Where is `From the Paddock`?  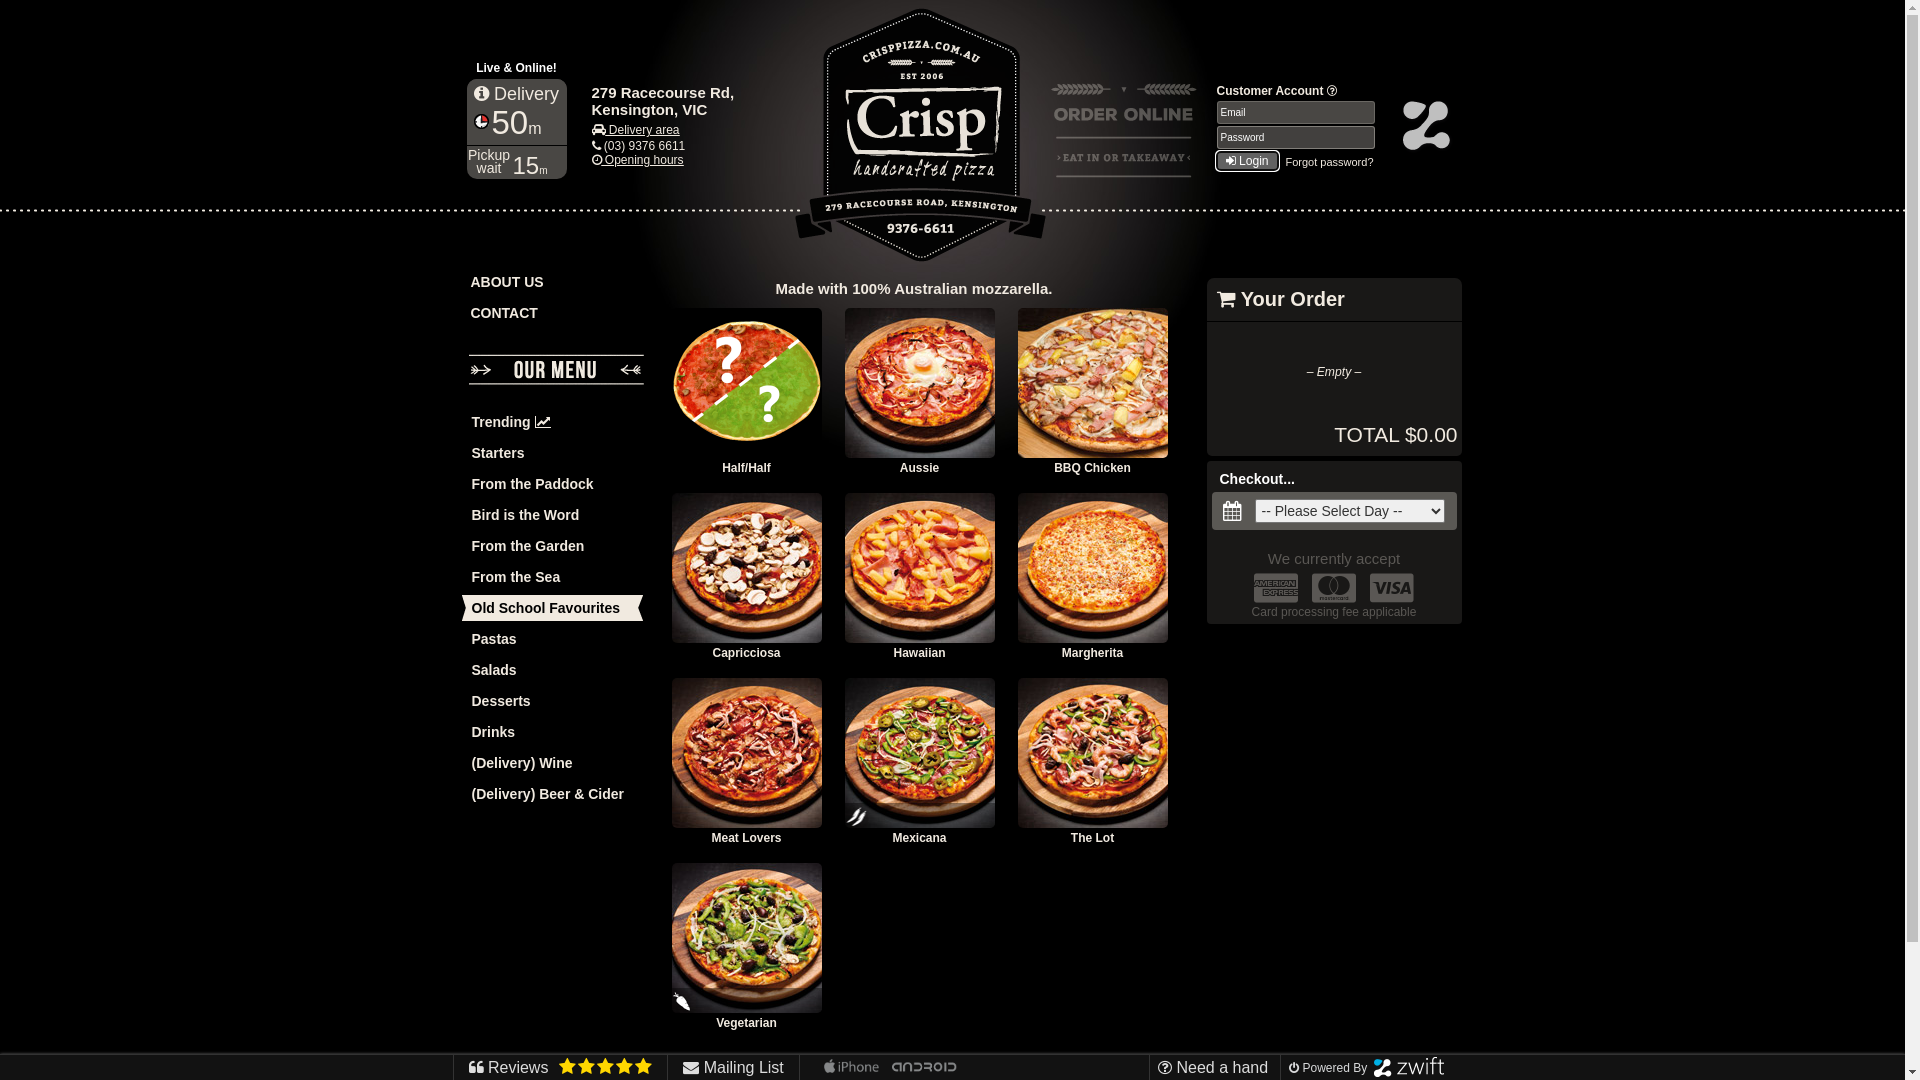
From the Paddock is located at coordinates (554, 486).